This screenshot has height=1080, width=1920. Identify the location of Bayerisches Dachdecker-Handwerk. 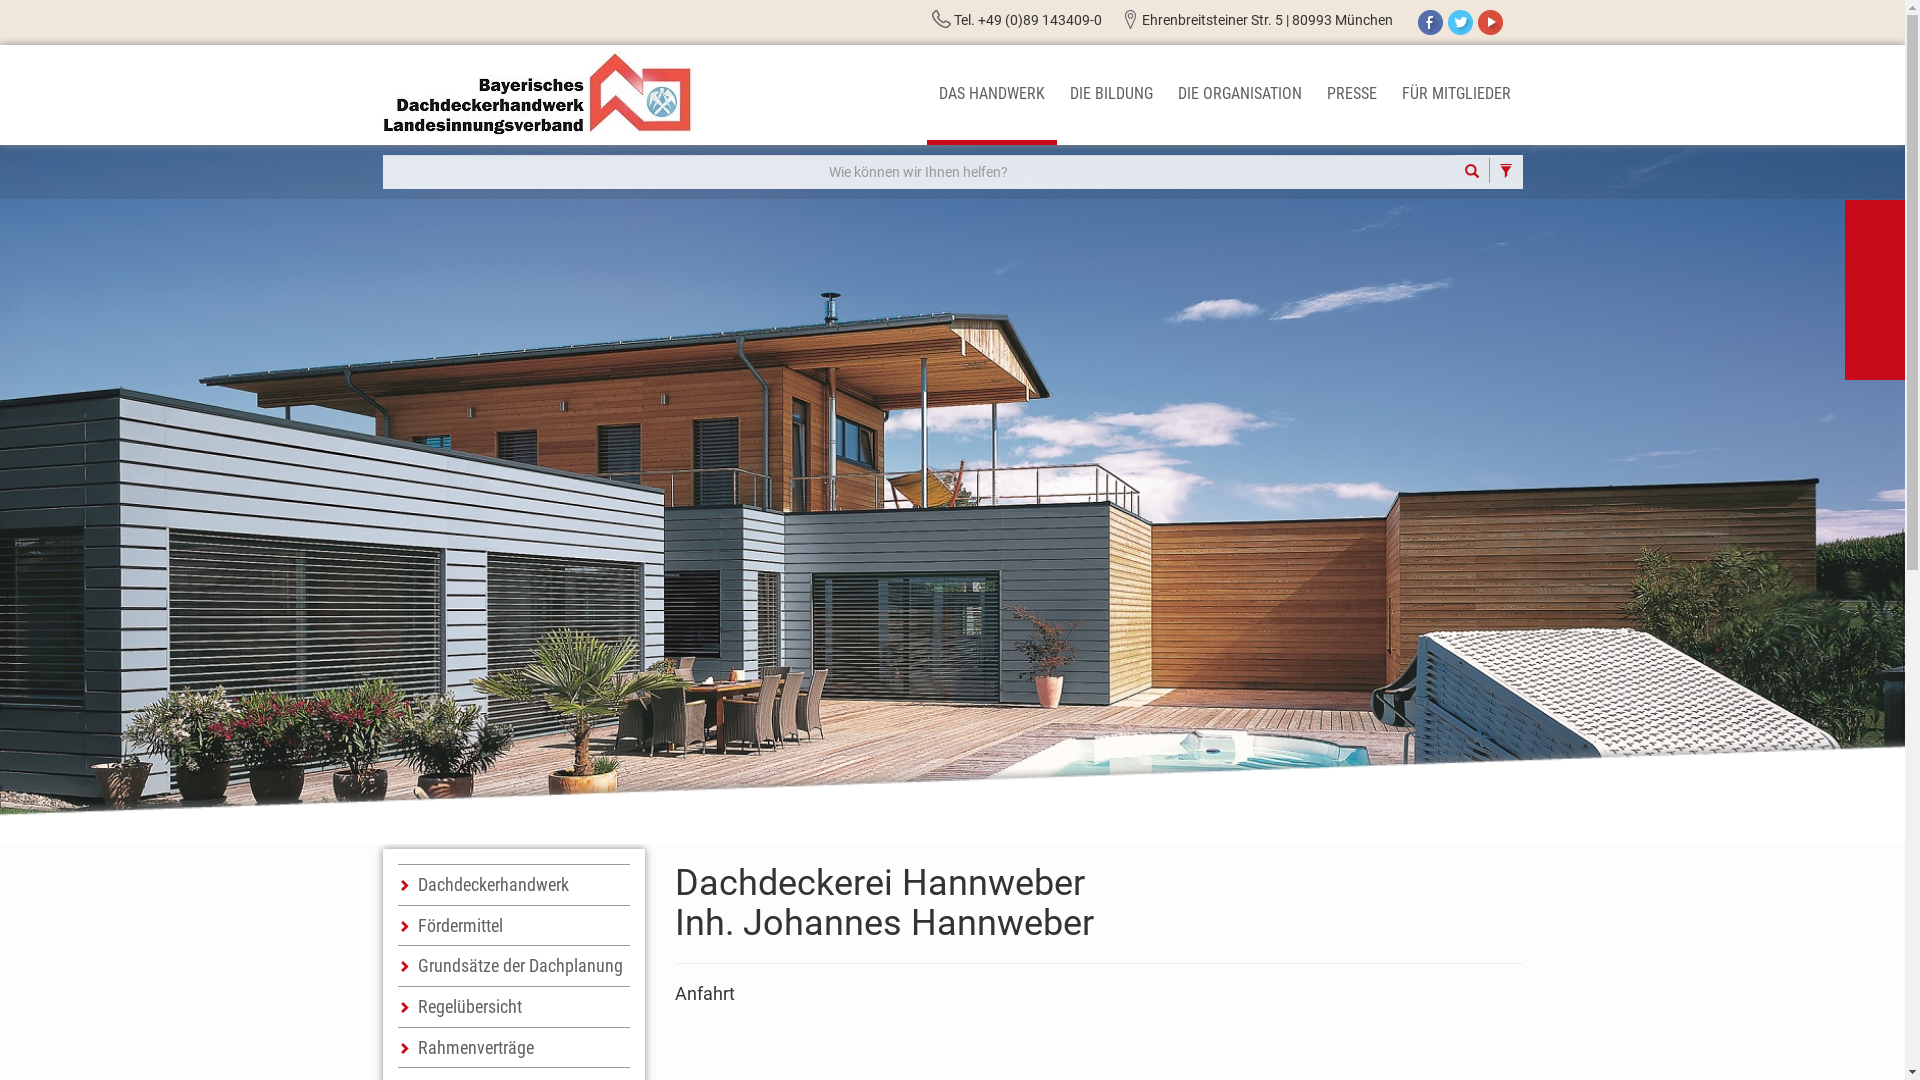
(538, 94).